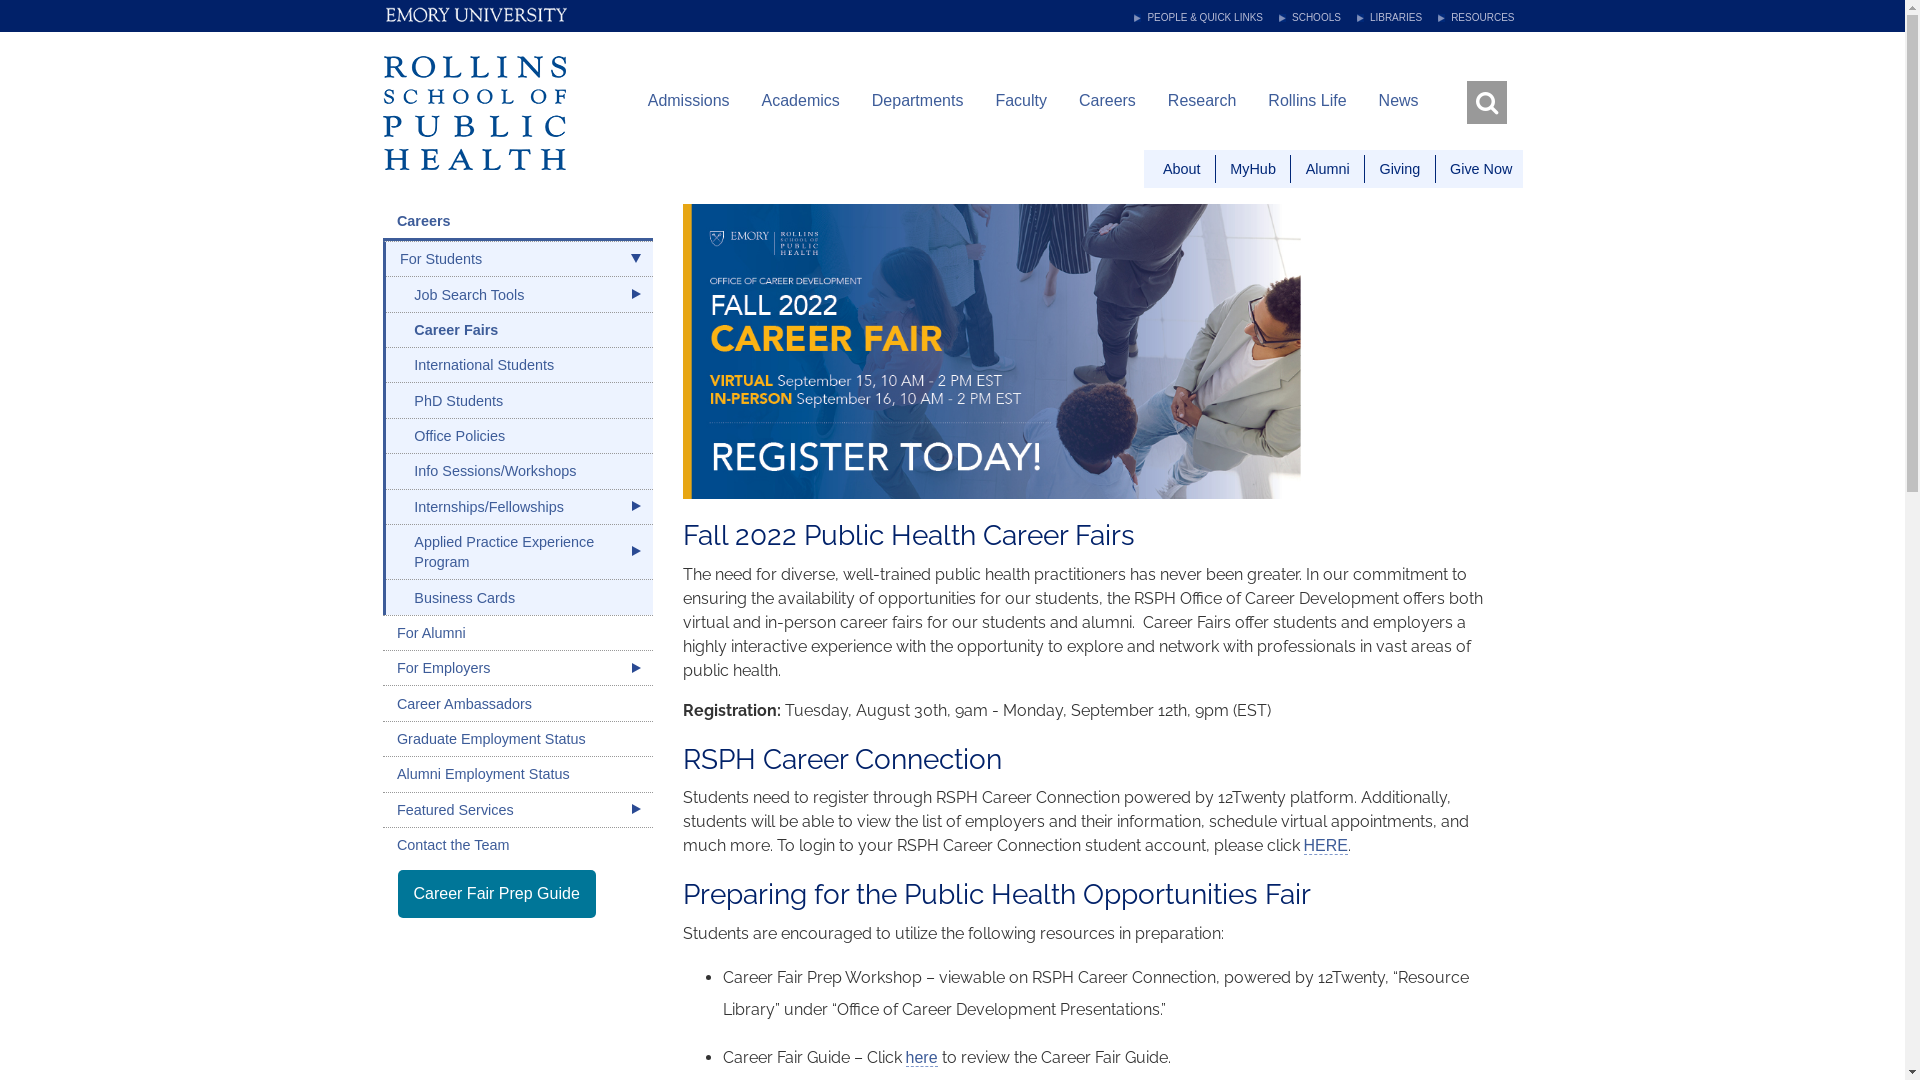 This screenshot has width=1920, height=1080. Describe the element at coordinates (520, 259) in the screenshot. I see `For Students` at that location.